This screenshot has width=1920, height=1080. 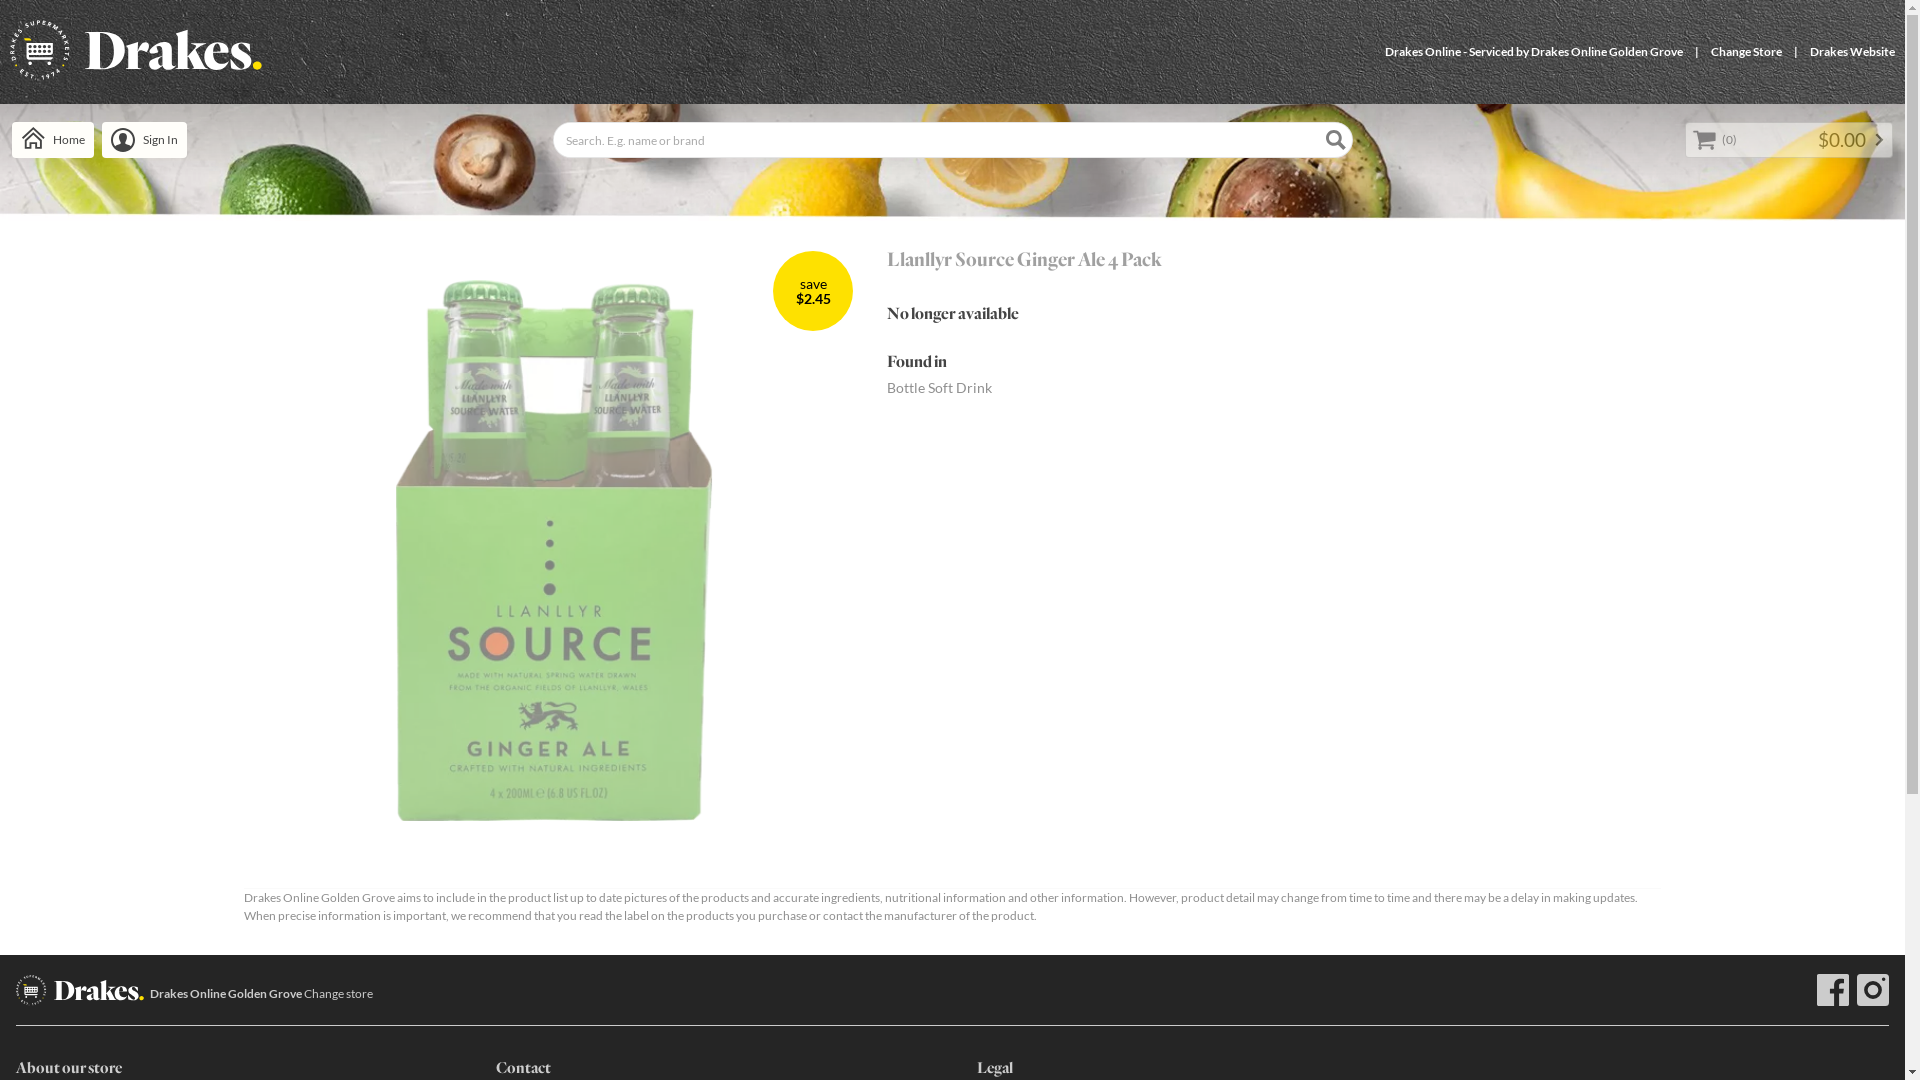 I want to click on Drakes Website, so click(x=1852, y=52).